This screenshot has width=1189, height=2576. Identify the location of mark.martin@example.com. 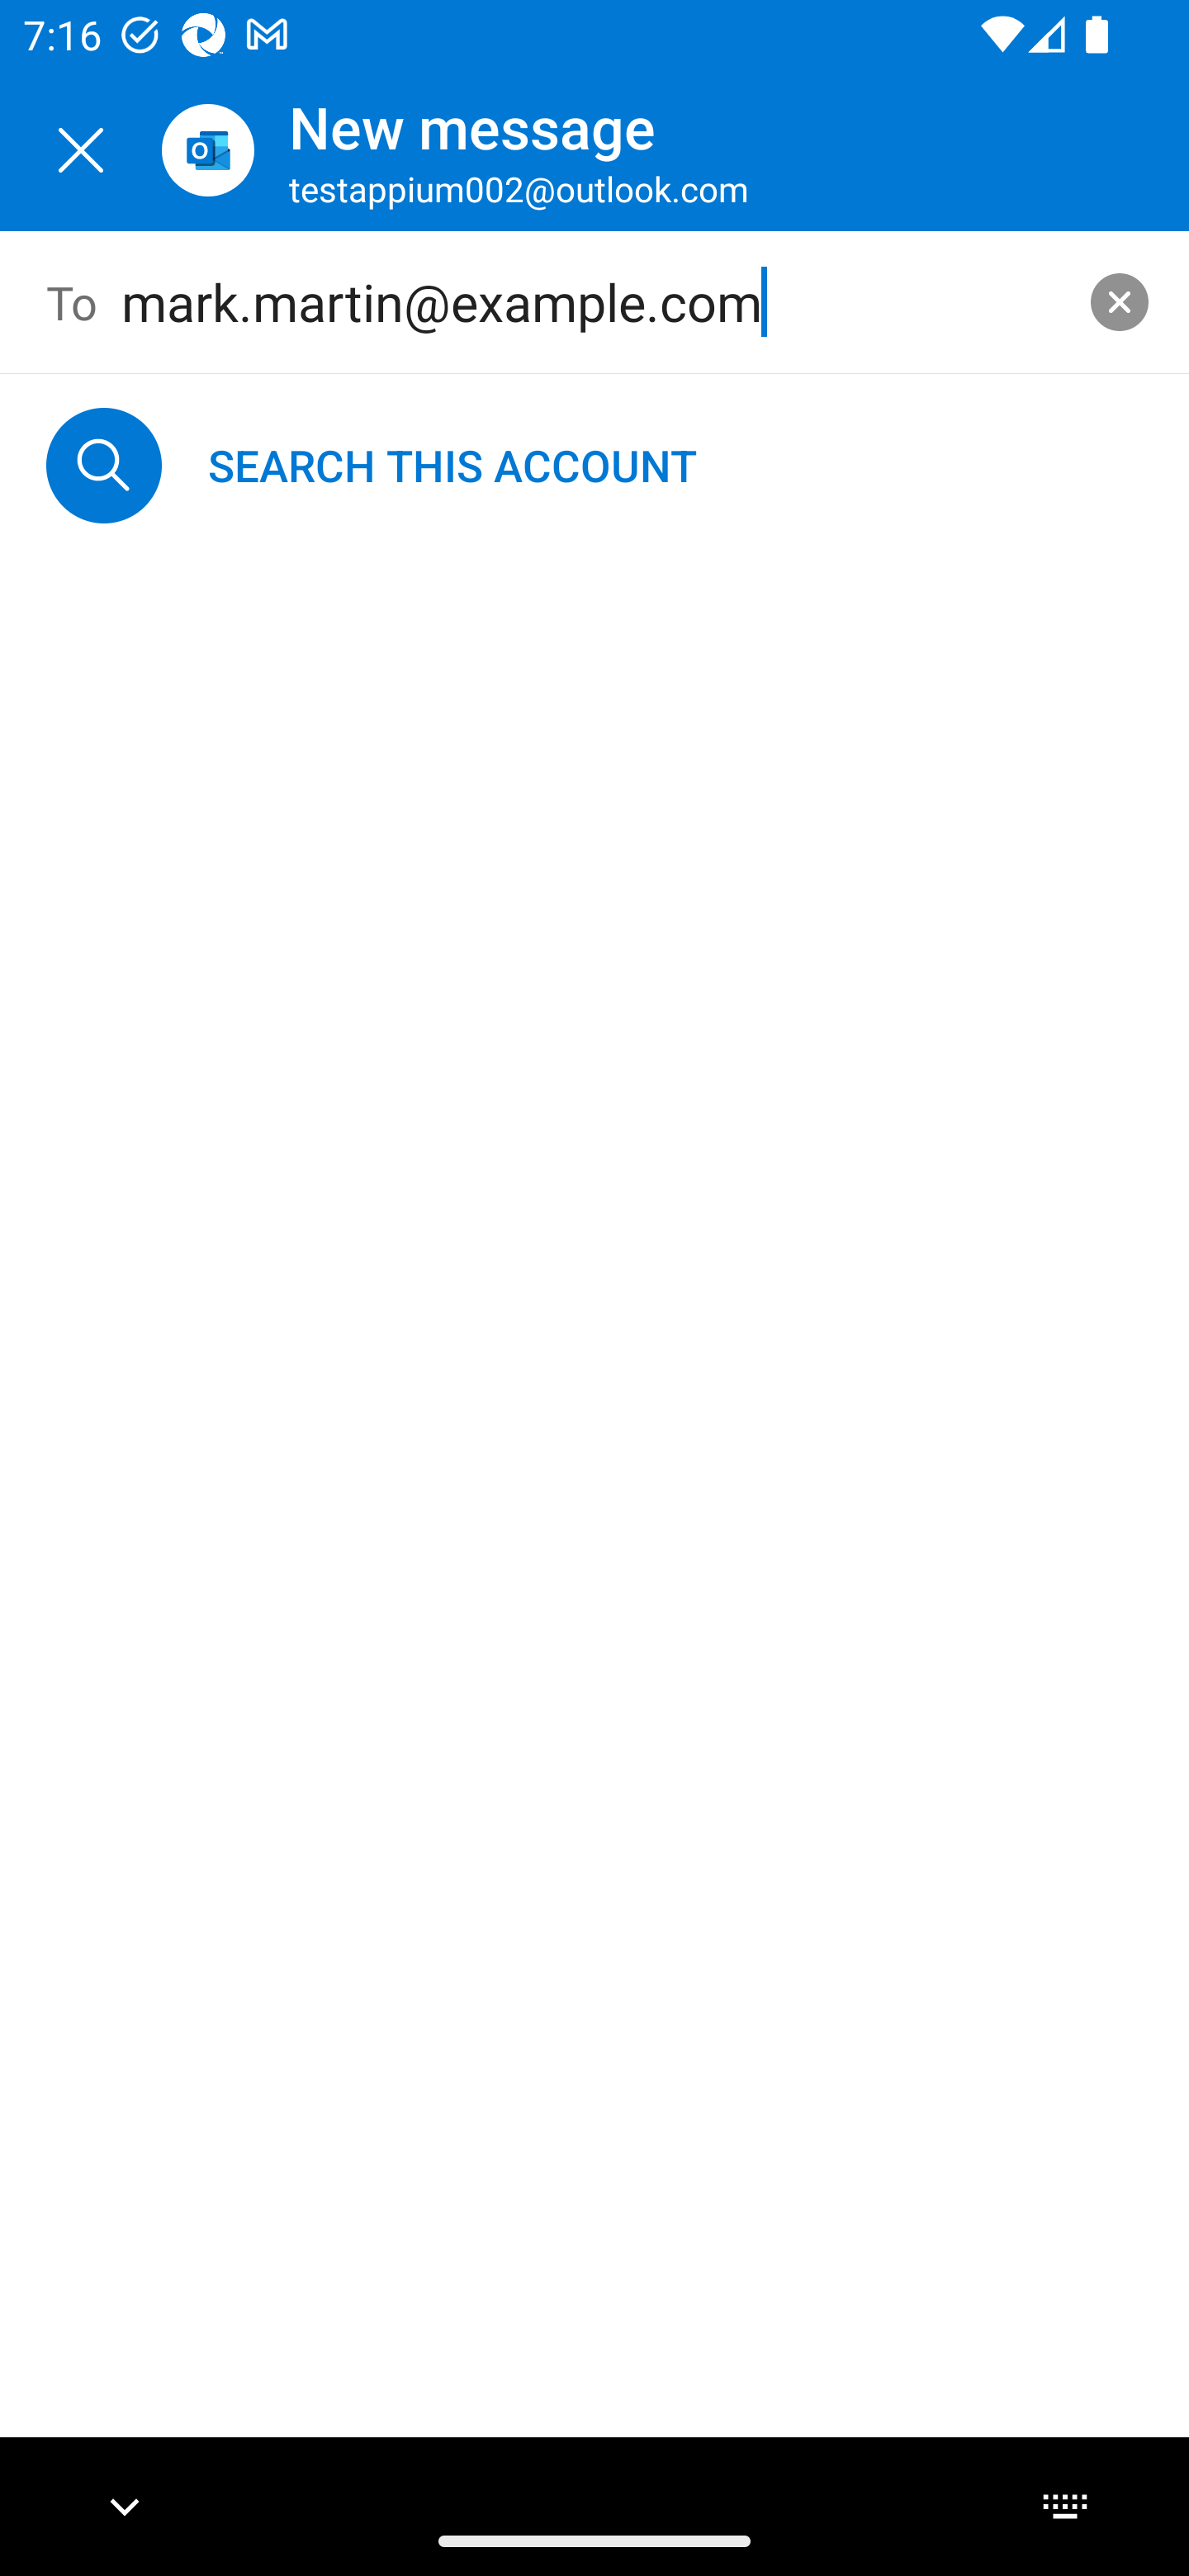
(595, 302).